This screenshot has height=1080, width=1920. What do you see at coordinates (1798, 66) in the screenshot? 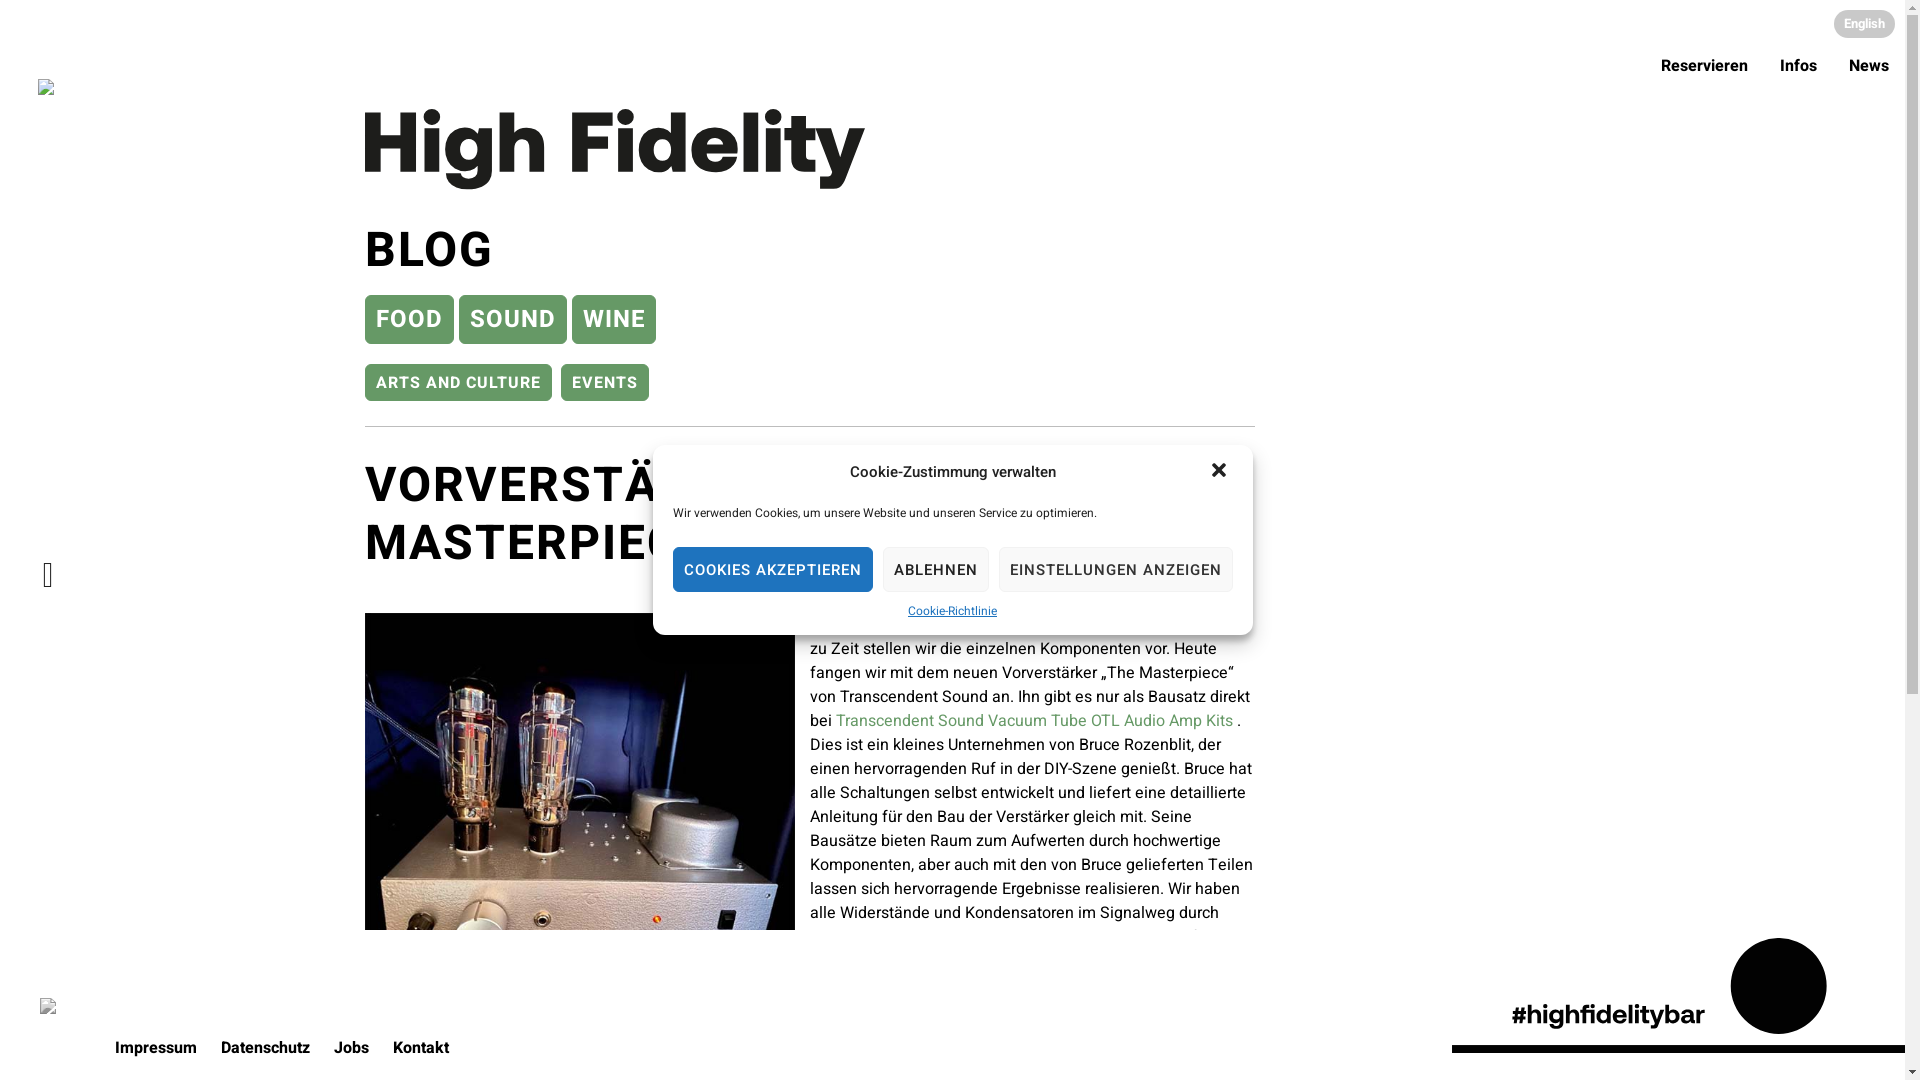
I see `Infos` at bounding box center [1798, 66].